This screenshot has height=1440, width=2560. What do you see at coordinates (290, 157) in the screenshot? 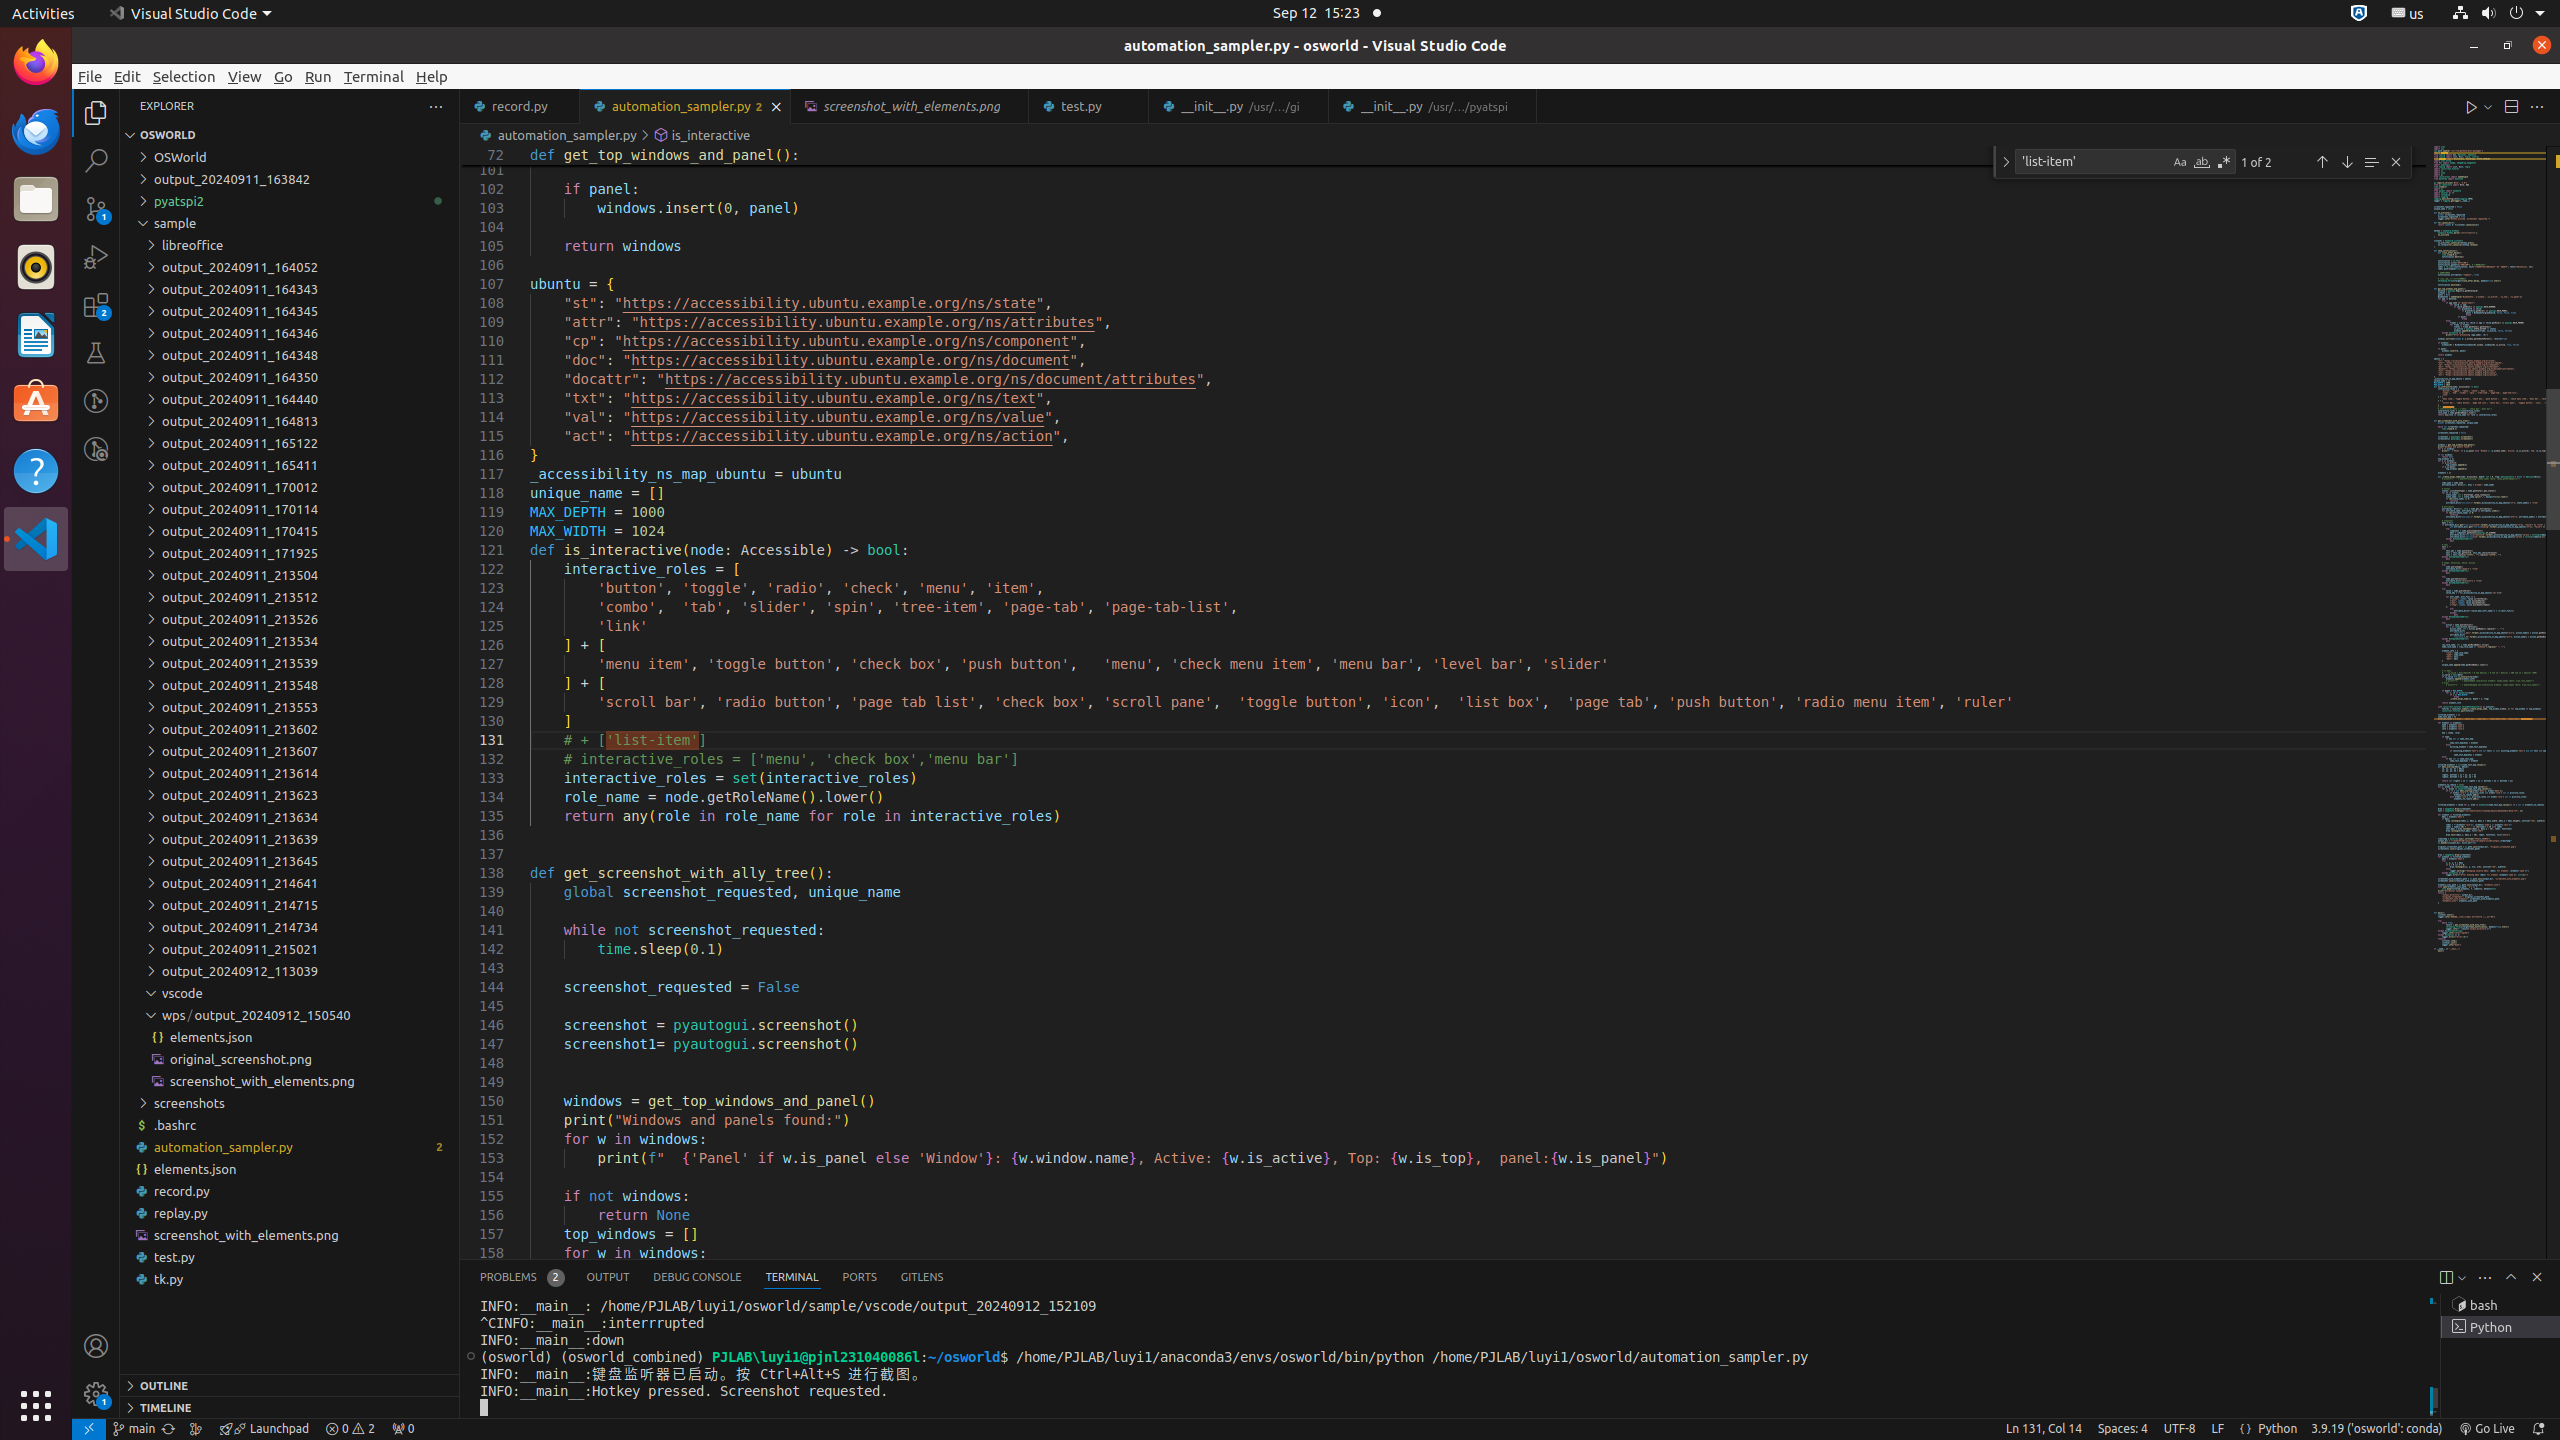
I see `OSWorld` at bounding box center [290, 157].